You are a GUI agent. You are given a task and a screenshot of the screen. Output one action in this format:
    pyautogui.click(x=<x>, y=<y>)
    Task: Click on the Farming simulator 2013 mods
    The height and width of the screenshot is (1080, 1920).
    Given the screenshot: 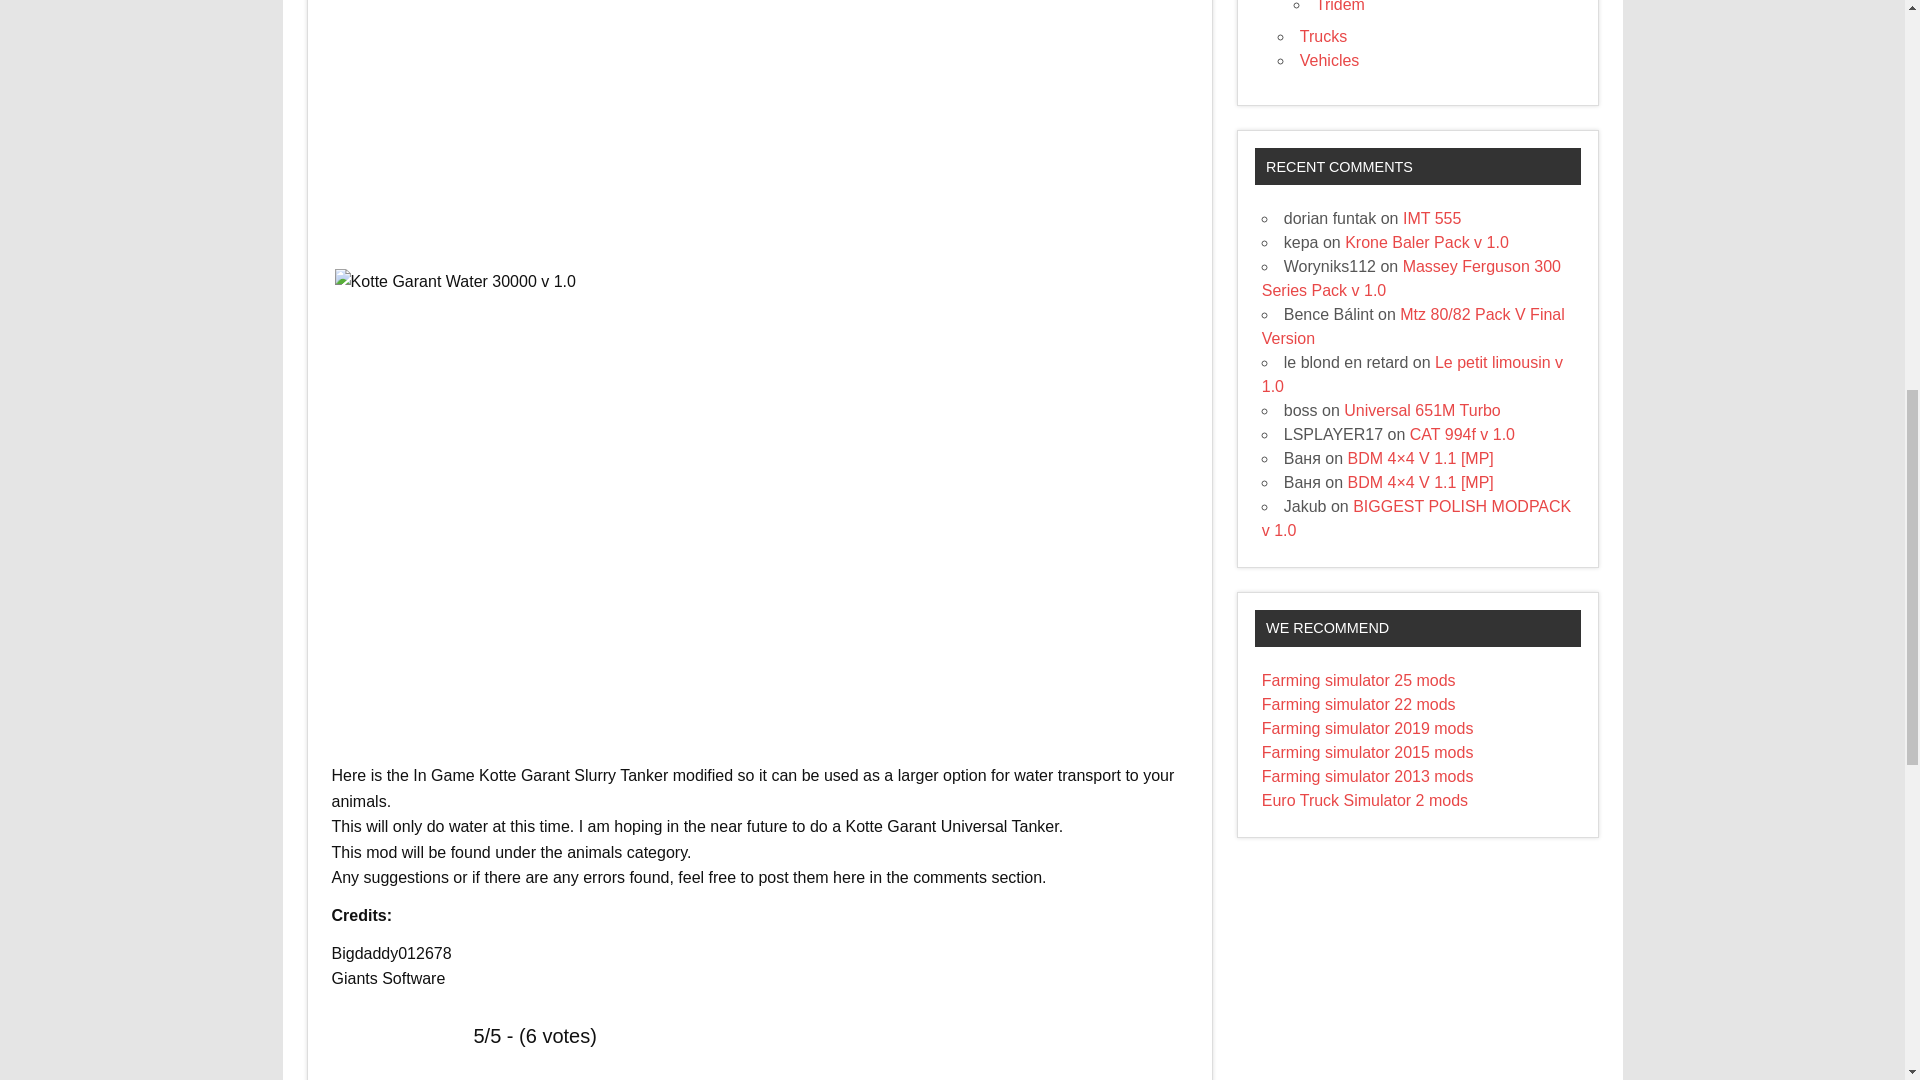 What is the action you would take?
    pyautogui.click(x=1368, y=776)
    